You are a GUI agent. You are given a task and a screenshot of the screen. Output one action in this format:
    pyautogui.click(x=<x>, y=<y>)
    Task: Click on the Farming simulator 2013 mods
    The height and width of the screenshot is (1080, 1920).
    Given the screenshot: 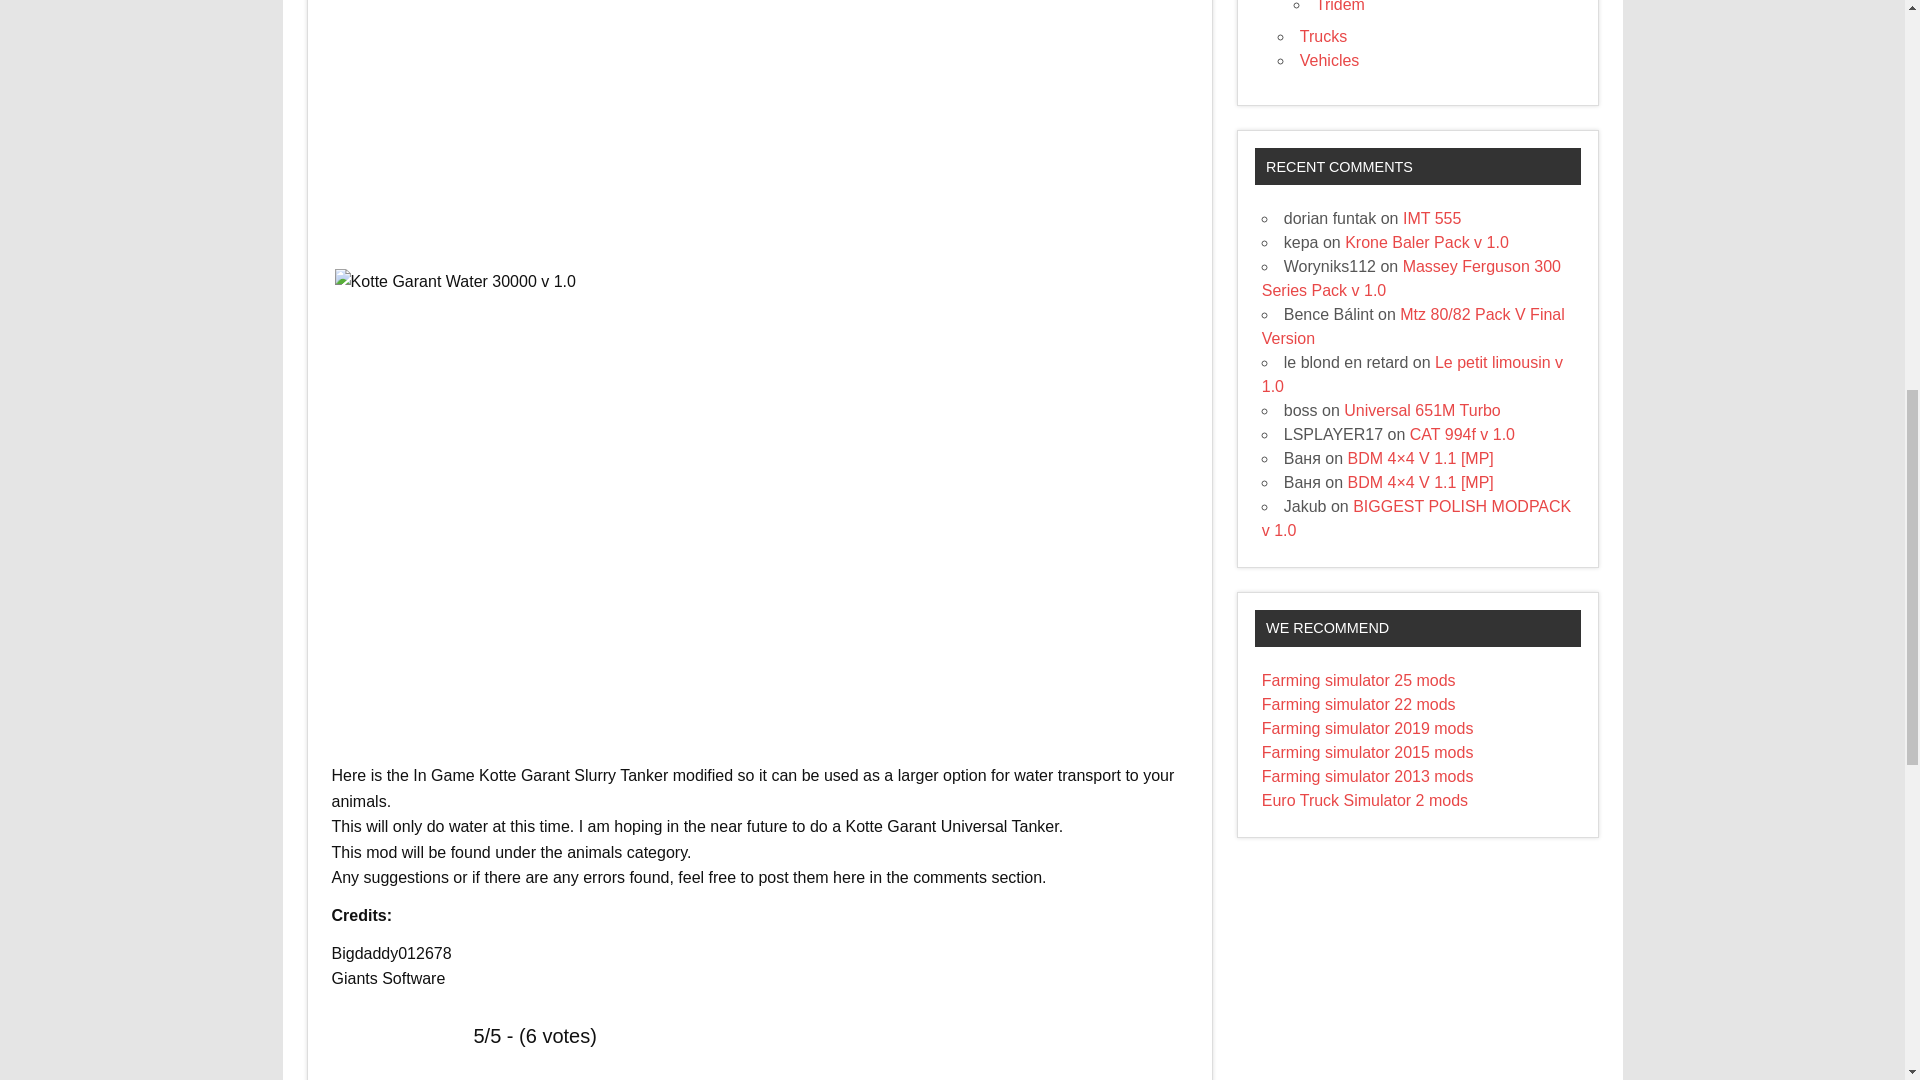 What is the action you would take?
    pyautogui.click(x=1368, y=776)
    